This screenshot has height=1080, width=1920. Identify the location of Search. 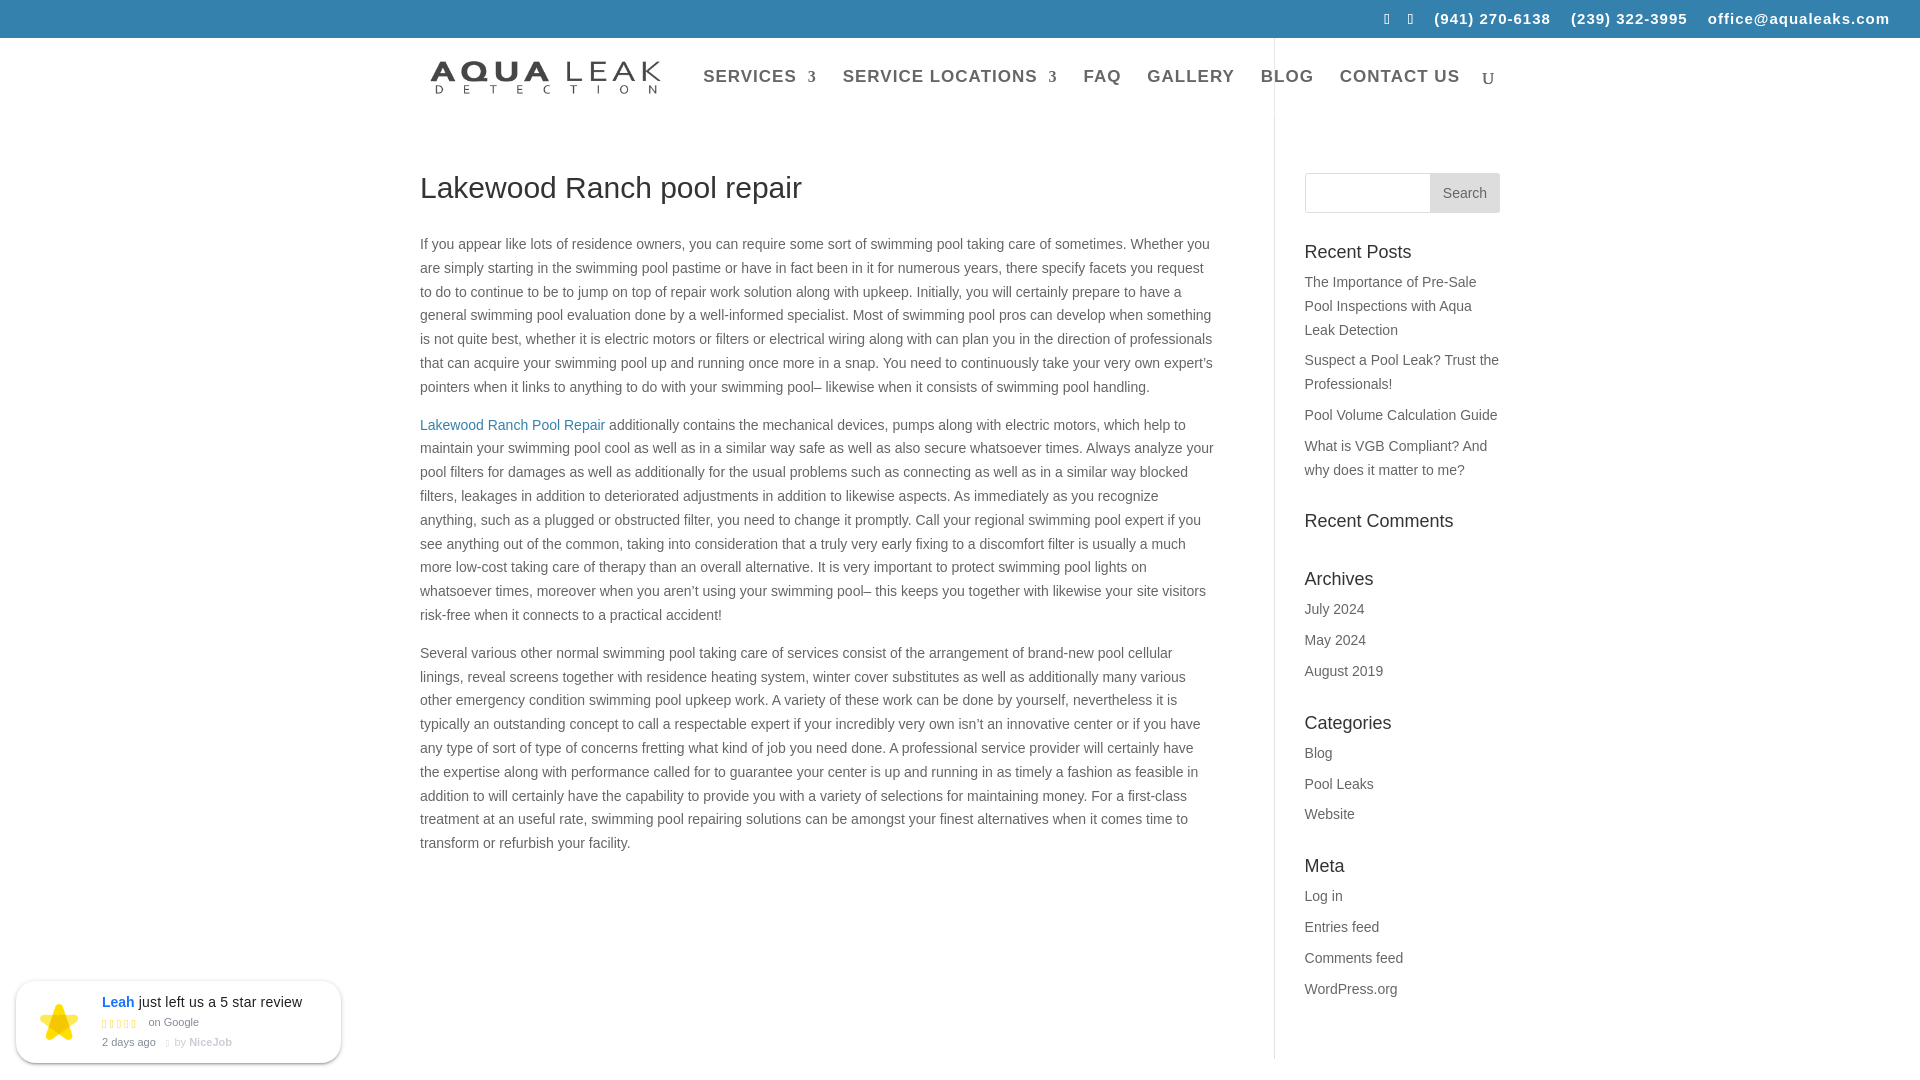
(1464, 192).